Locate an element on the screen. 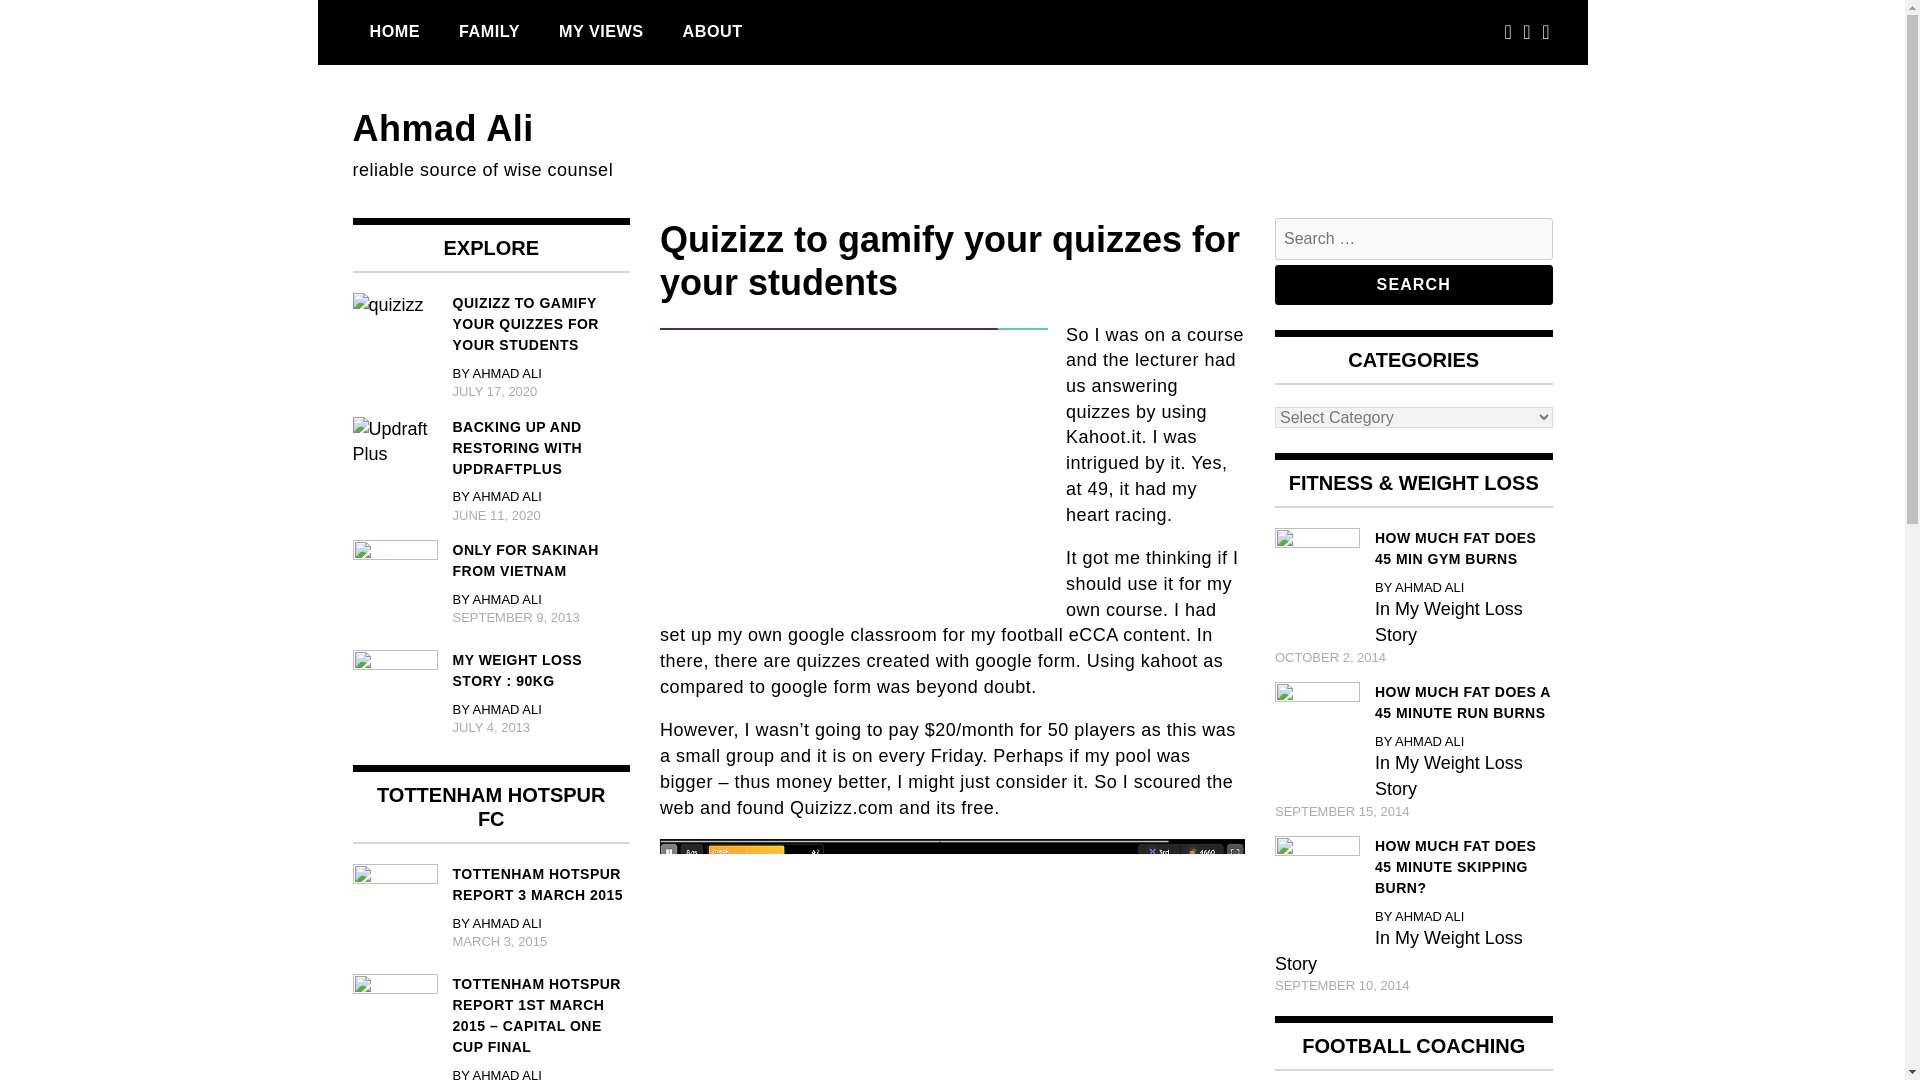 This screenshot has height=1080, width=1920. TOTTENHAM HOTSPUR REPORT 3 MARCH 2015 is located at coordinates (490, 885).